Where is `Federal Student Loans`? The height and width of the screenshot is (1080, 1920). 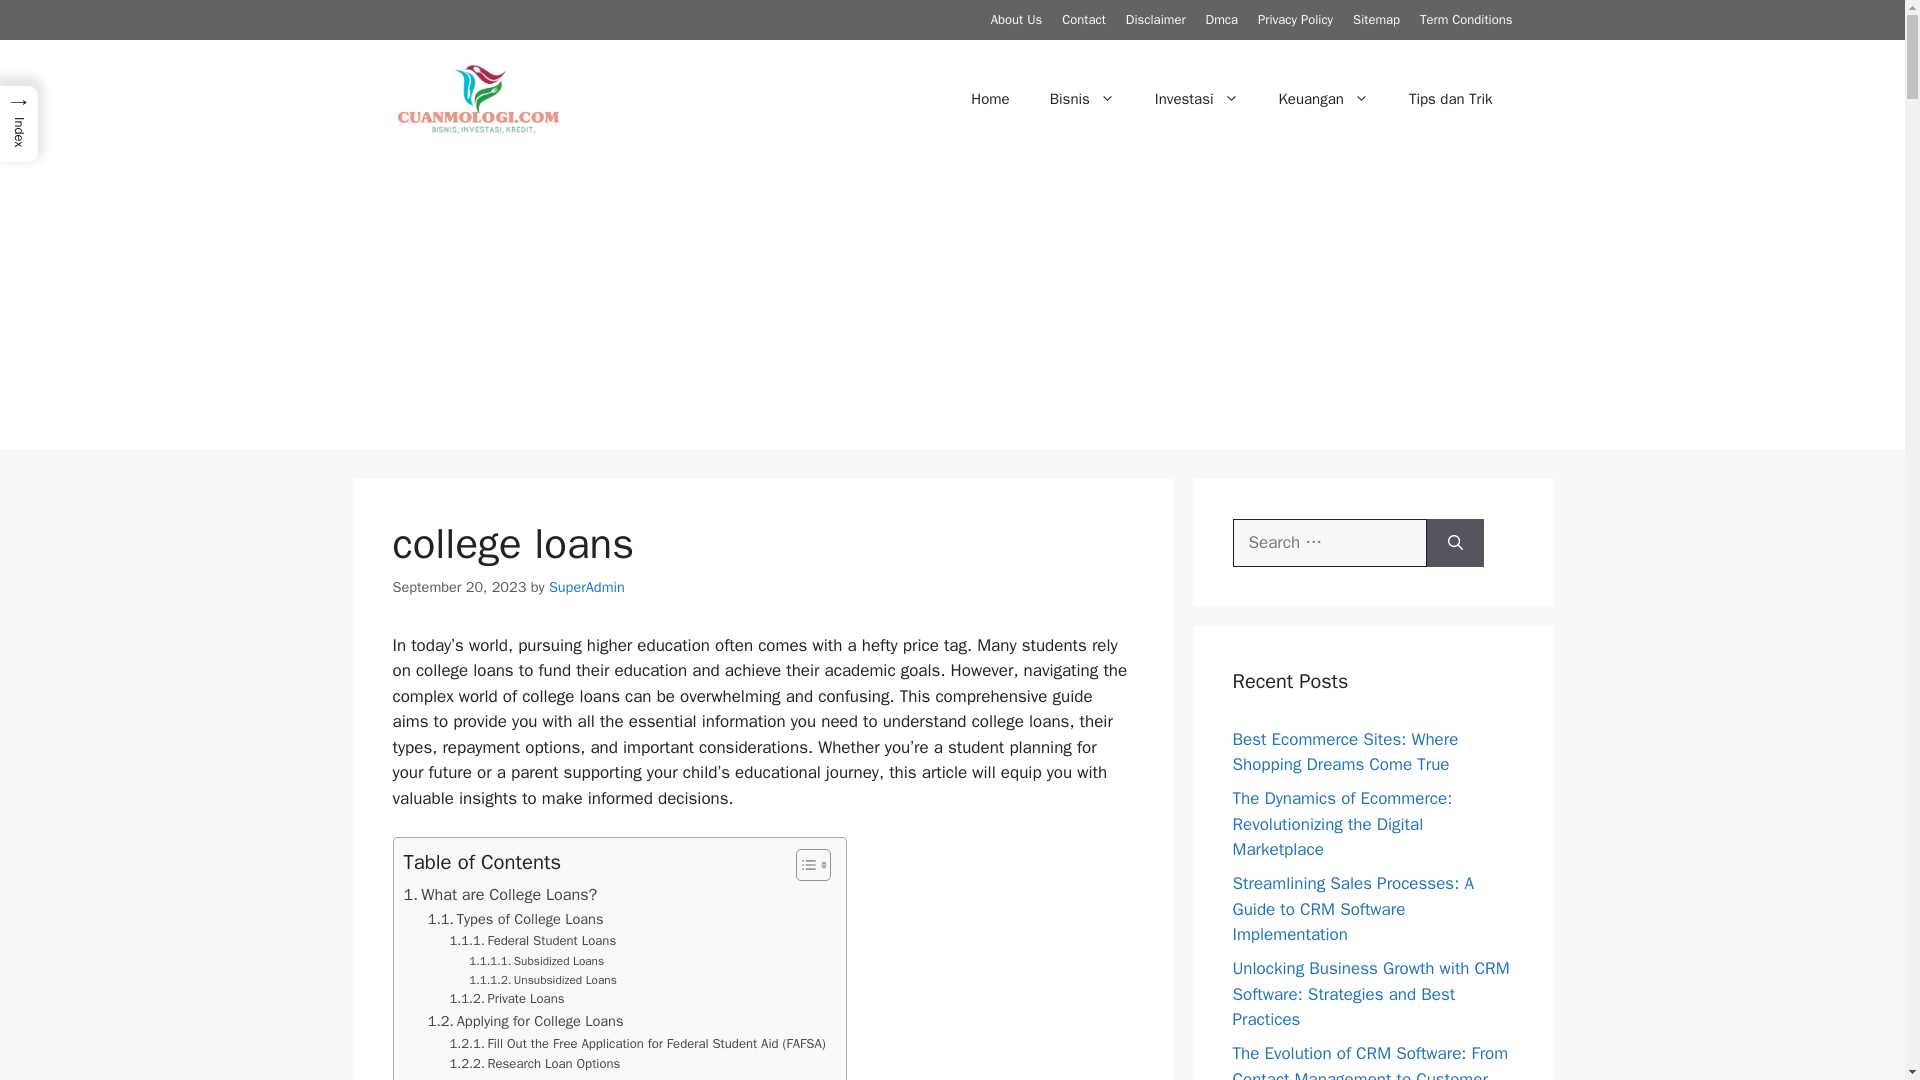
Federal Student Loans is located at coordinates (532, 940).